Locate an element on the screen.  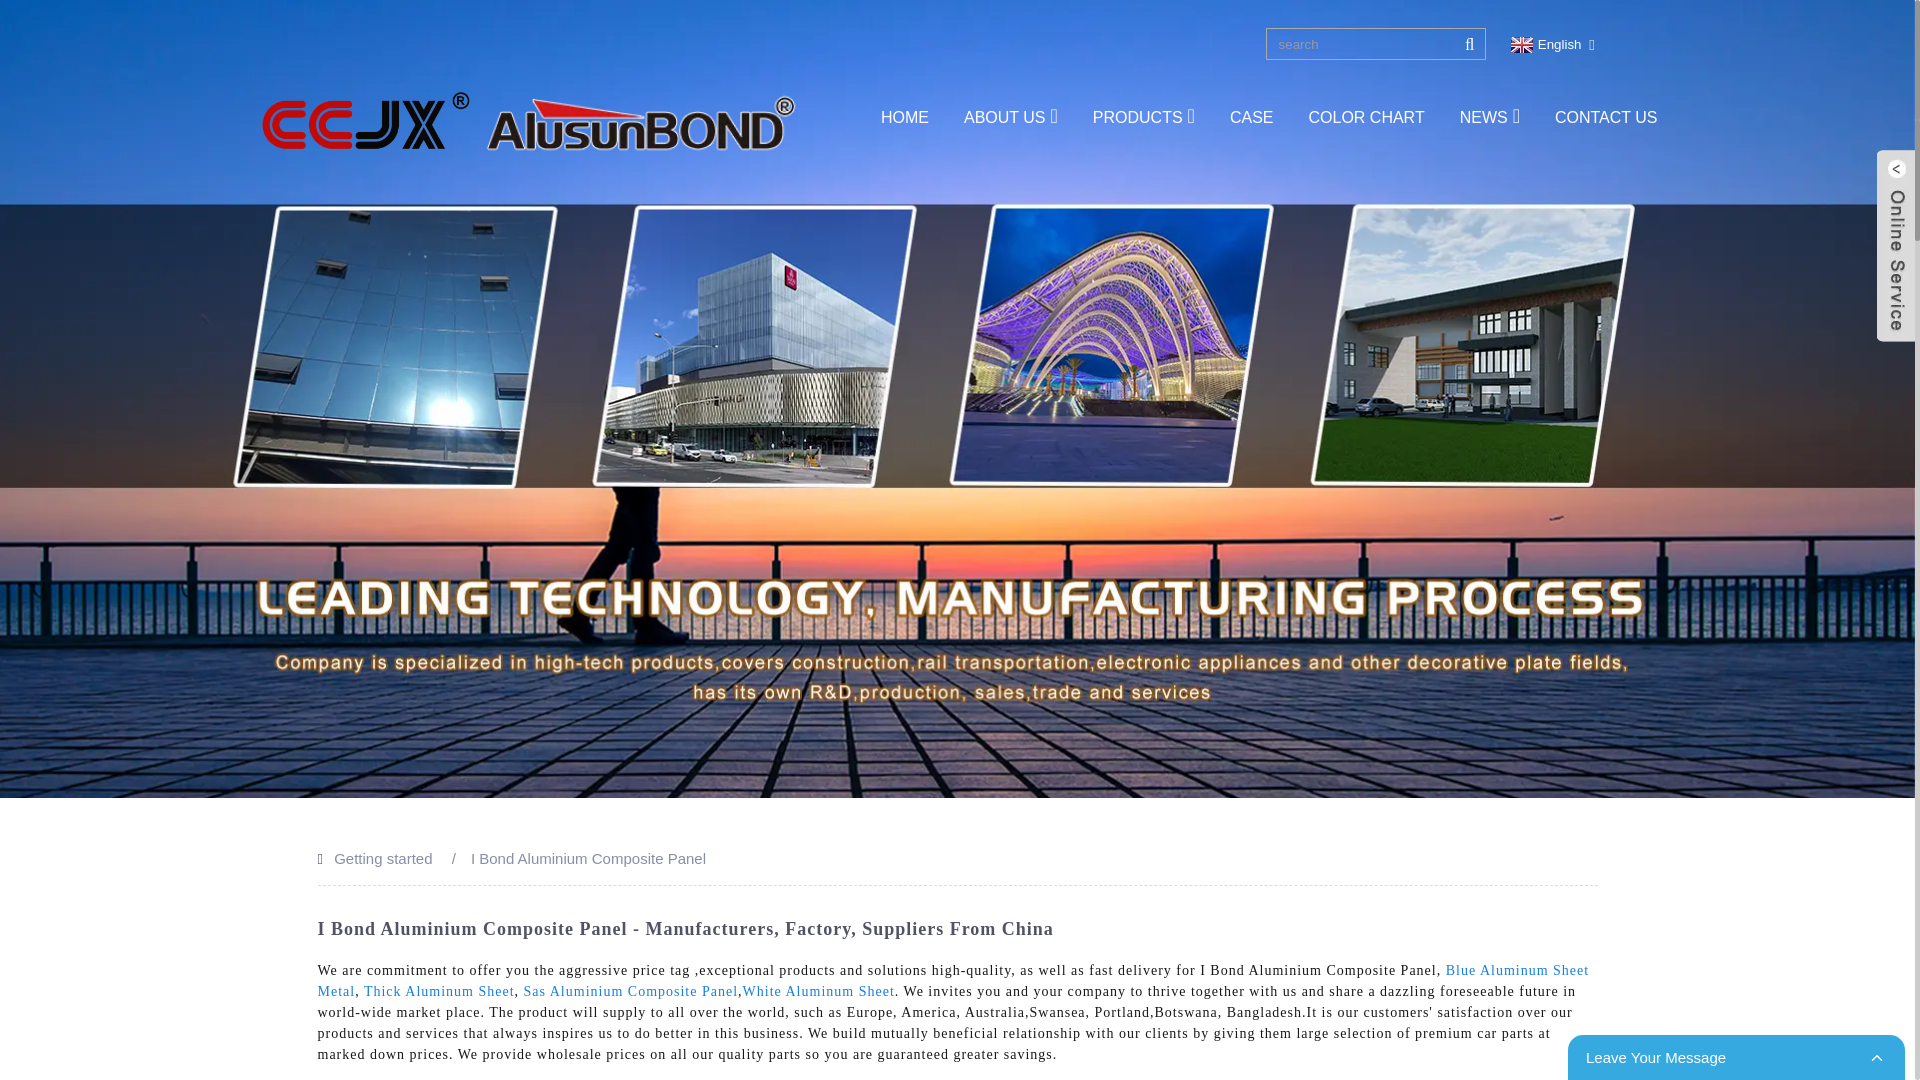
Blue Aluminum Sheet Metal is located at coordinates (954, 981).